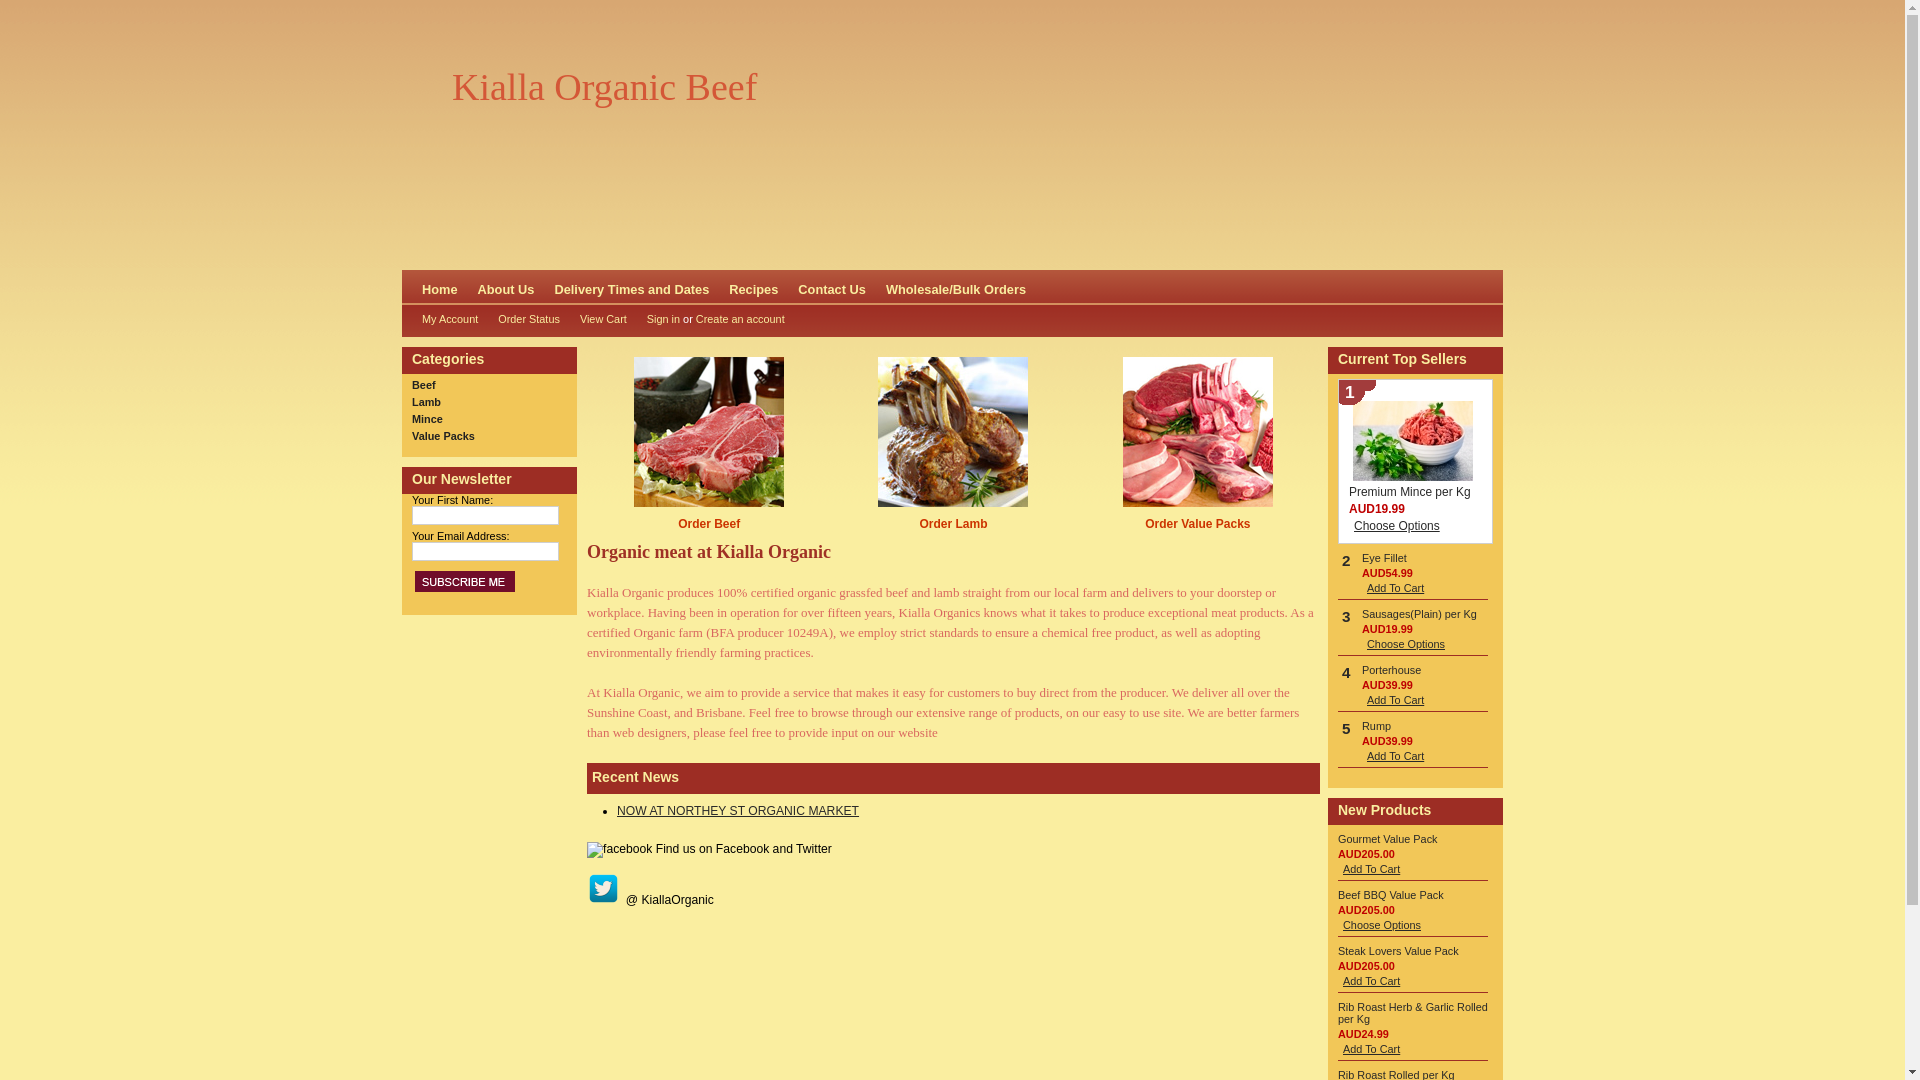  I want to click on Wholesale/Bulk Orders, so click(956, 288).